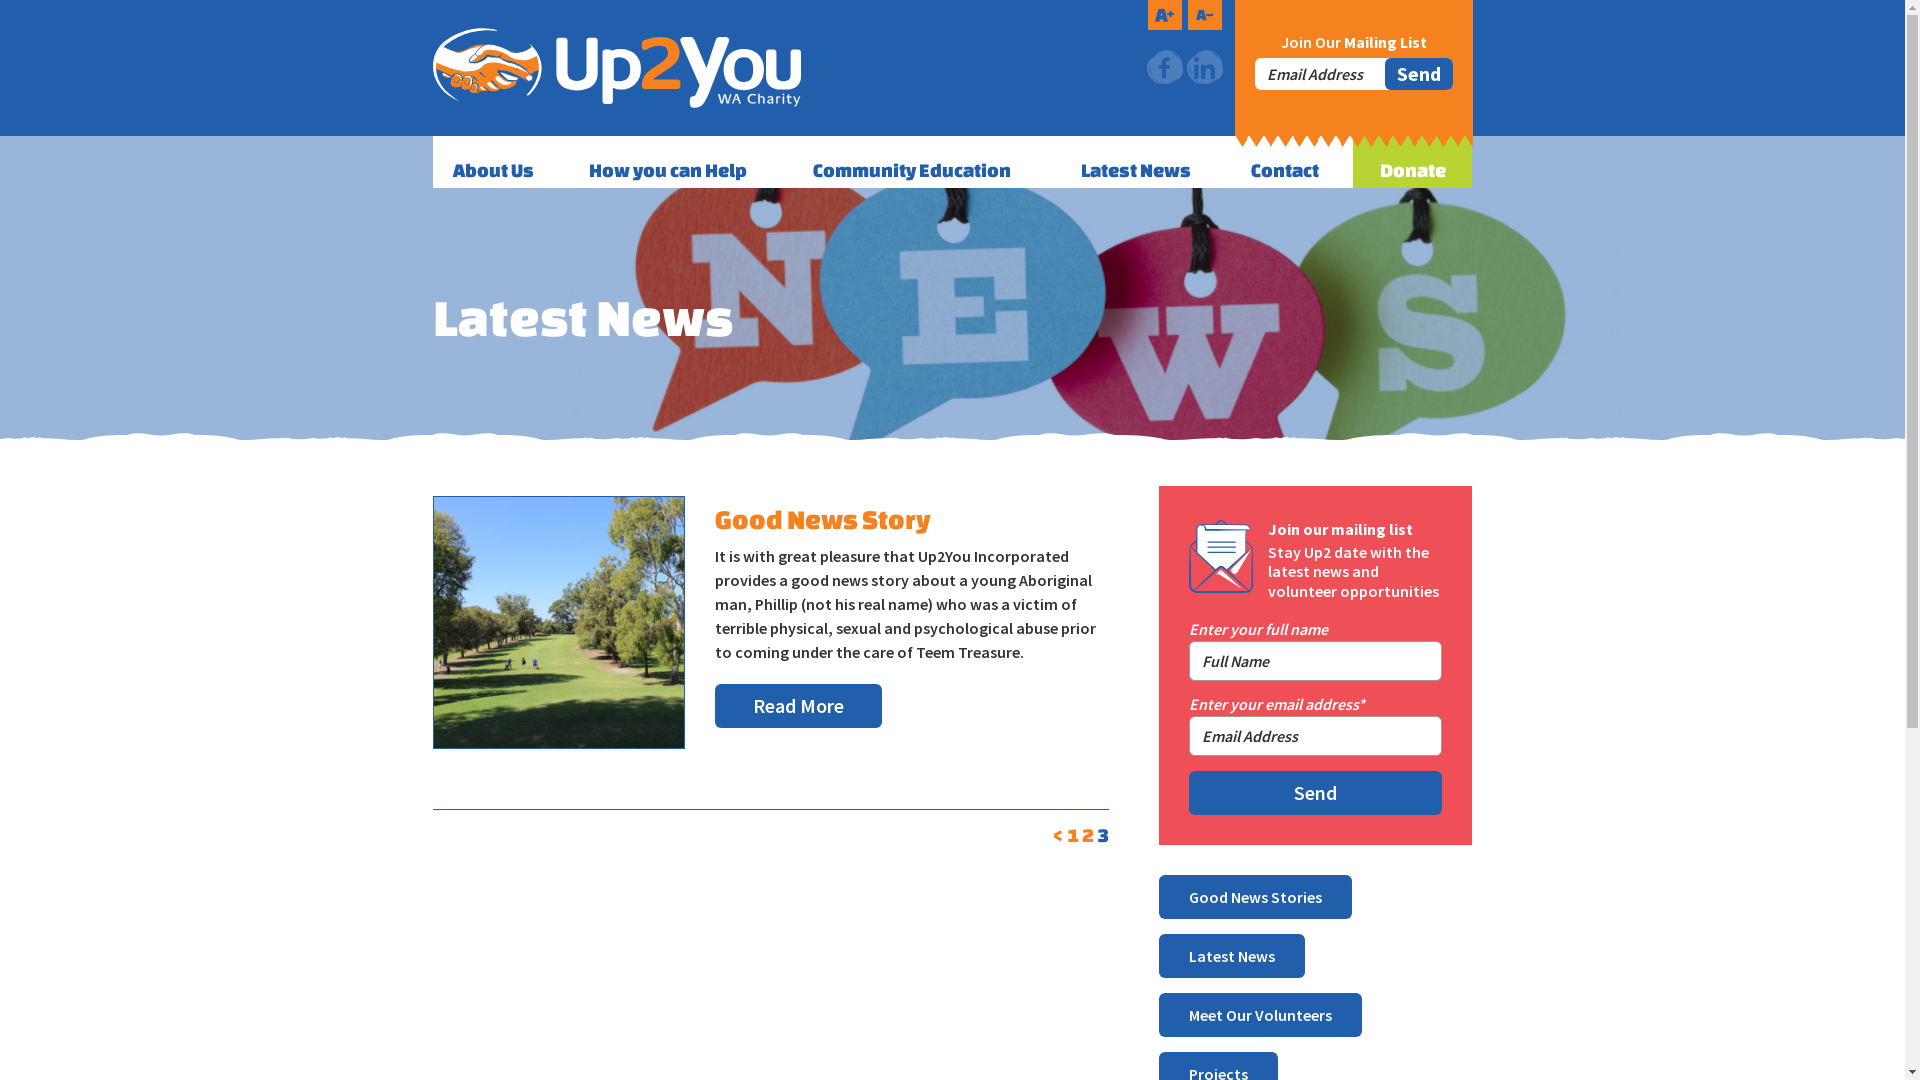 This screenshot has height=1080, width=1920. What do you see at coordinates (1058, 835) in the screenshot?
I see `<` at bounding box center [1058, 835].